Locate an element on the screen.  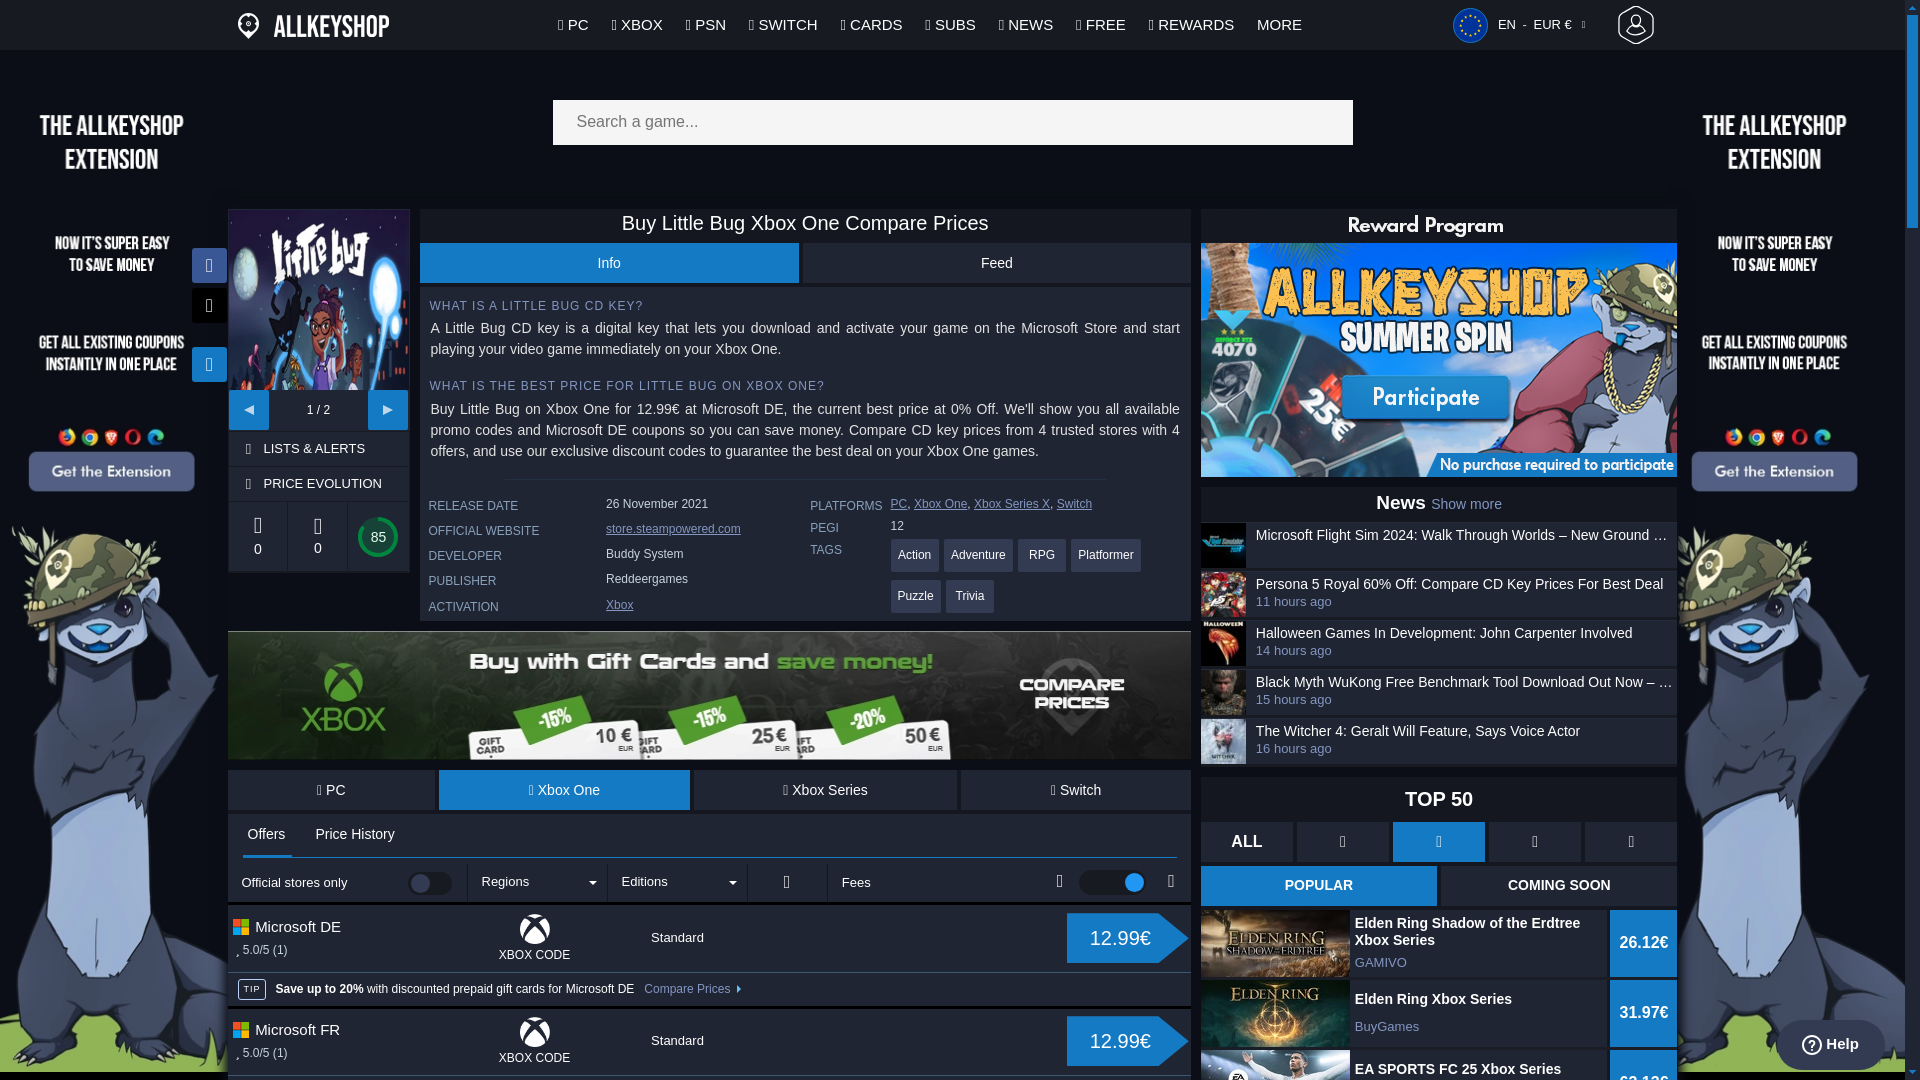
 Xbox One is located at coordinates (564, 790).